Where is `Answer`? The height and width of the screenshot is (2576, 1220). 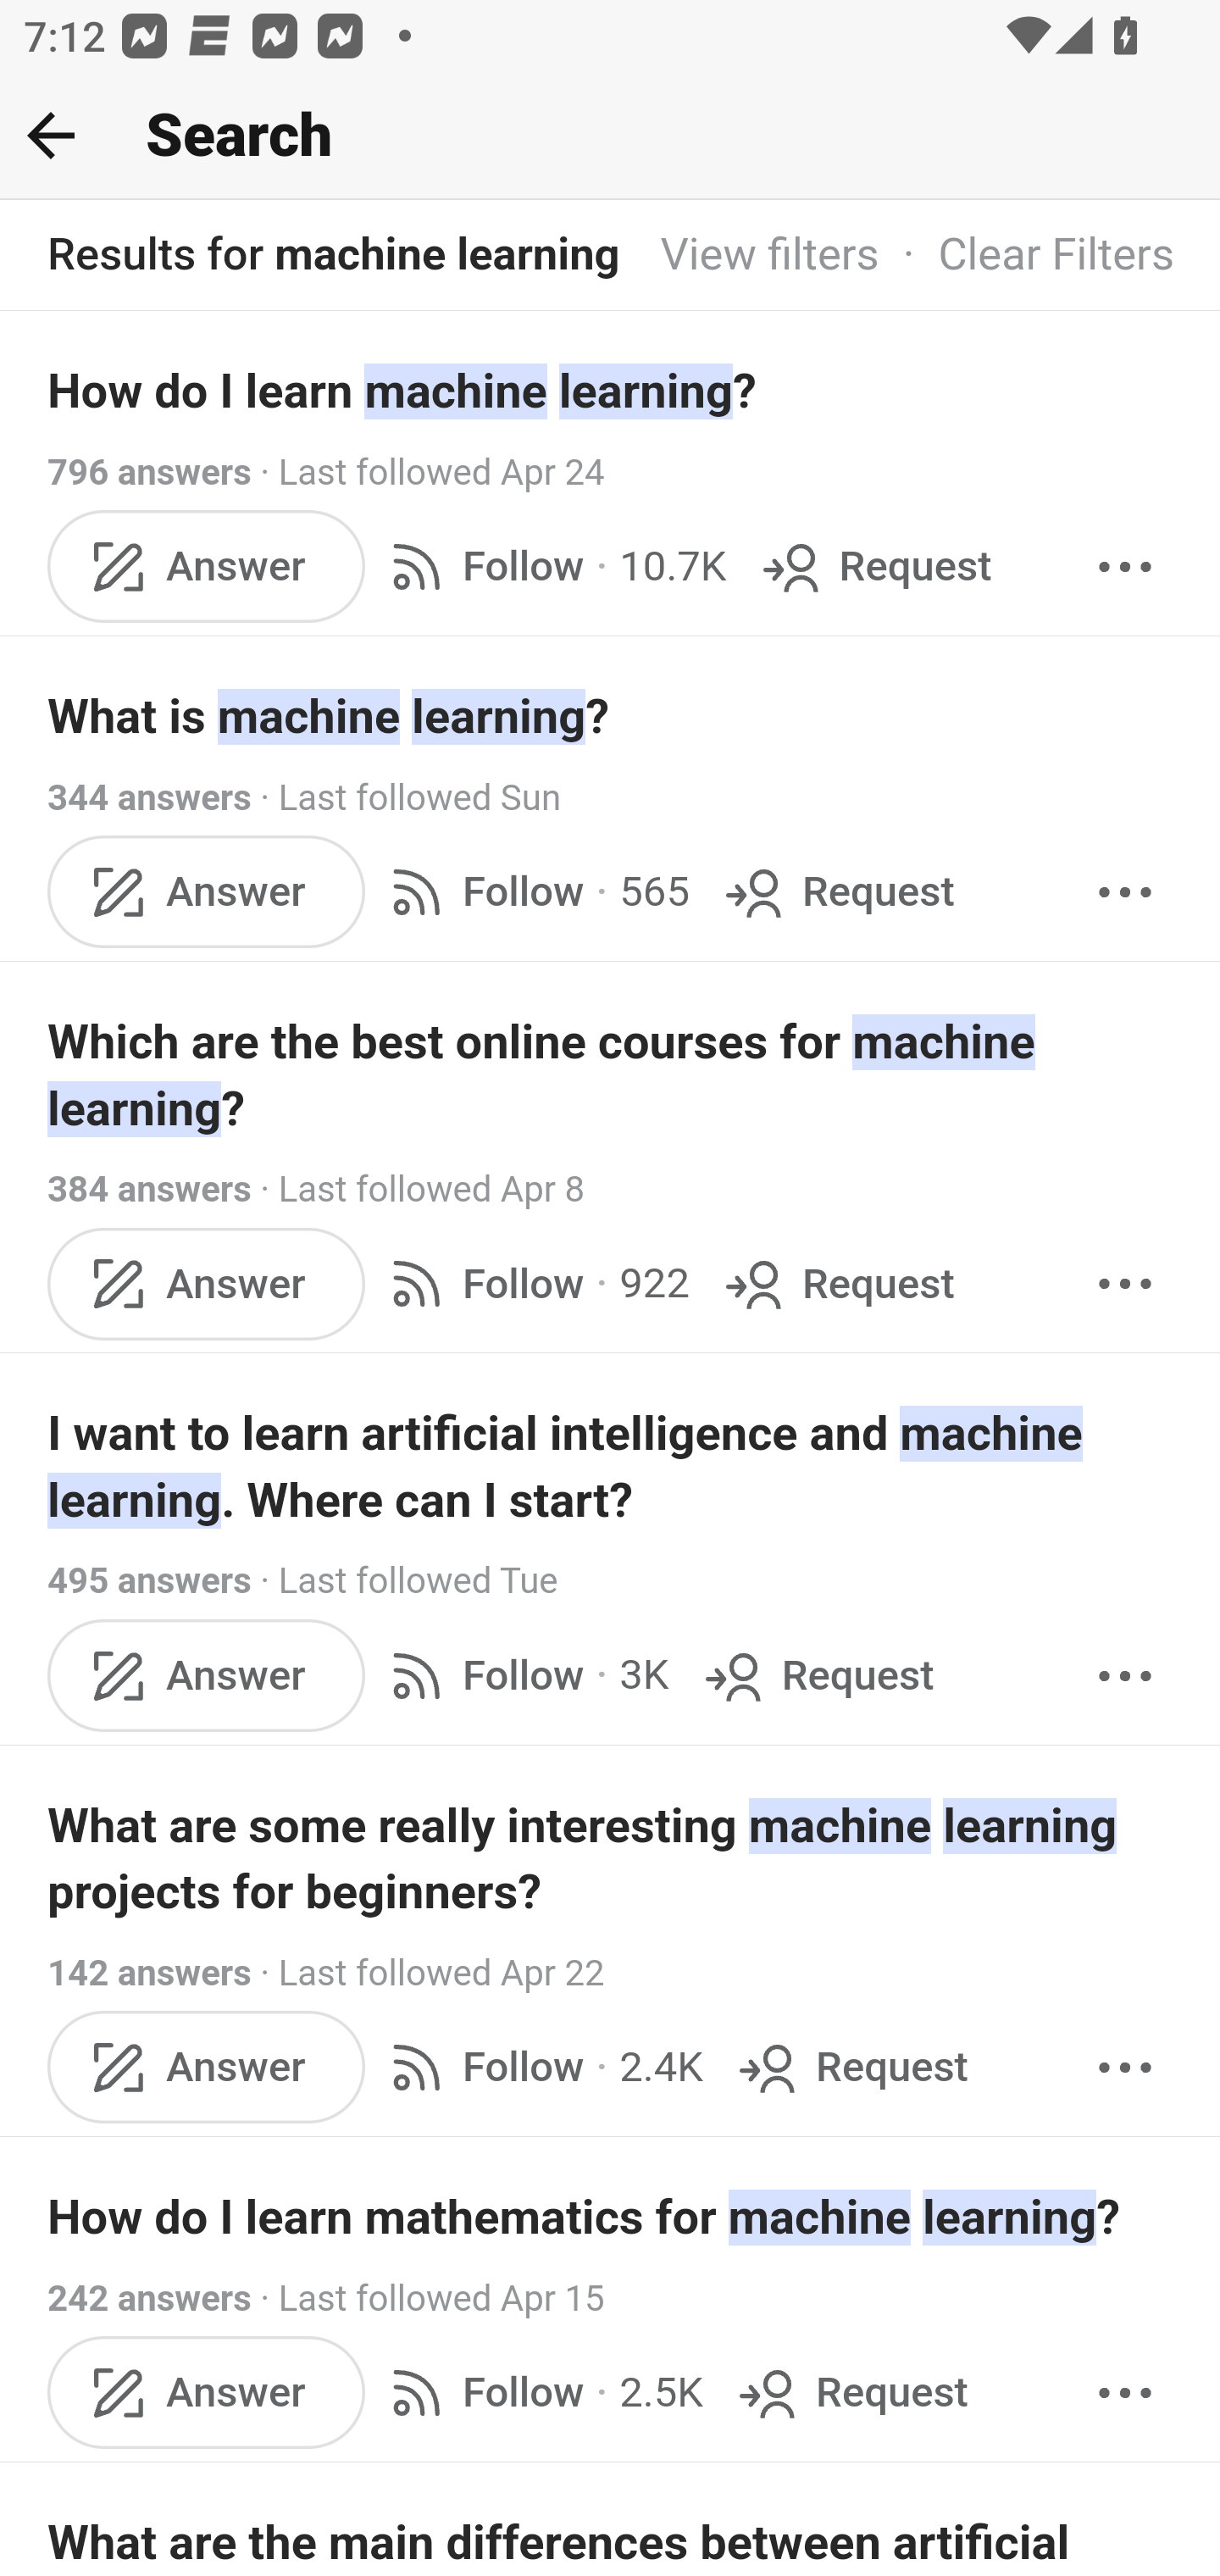
Answer is located at coordinates (207, 564).